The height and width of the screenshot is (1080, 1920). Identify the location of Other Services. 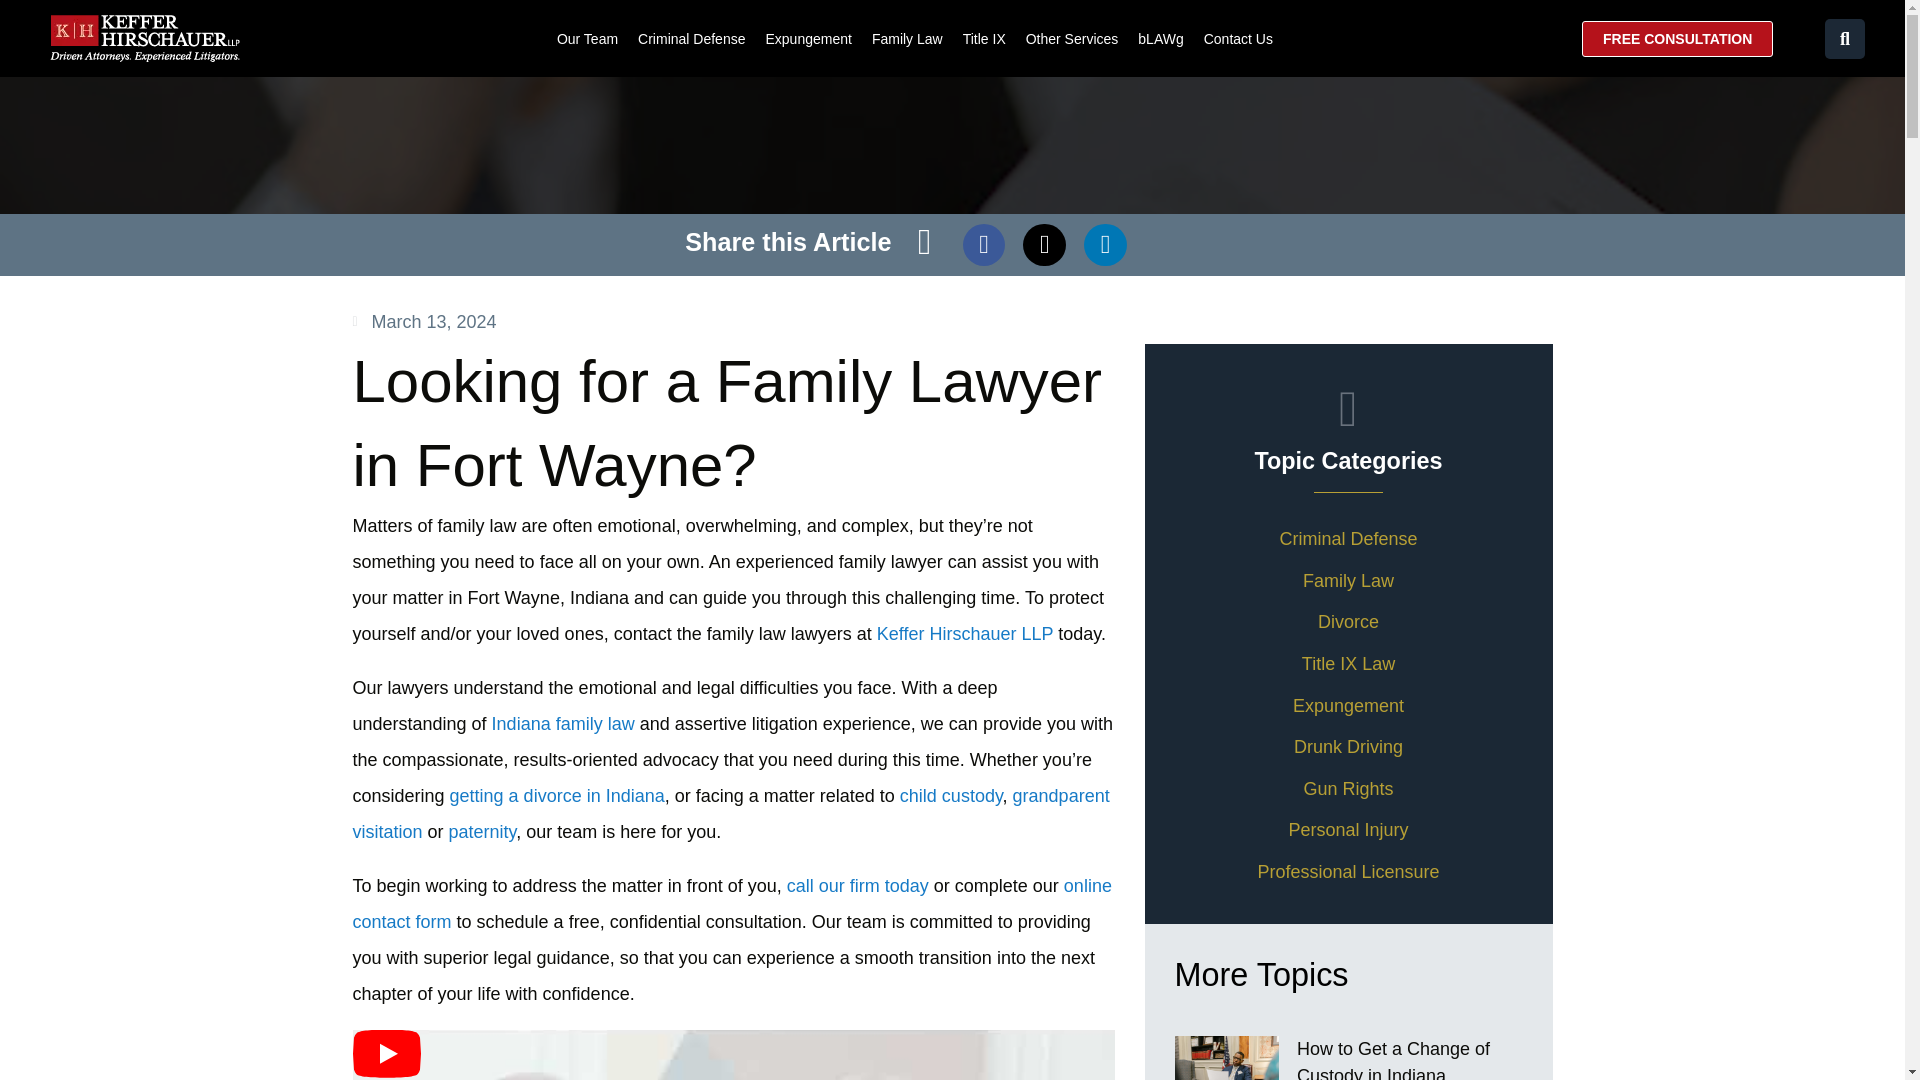
(1072, 38).